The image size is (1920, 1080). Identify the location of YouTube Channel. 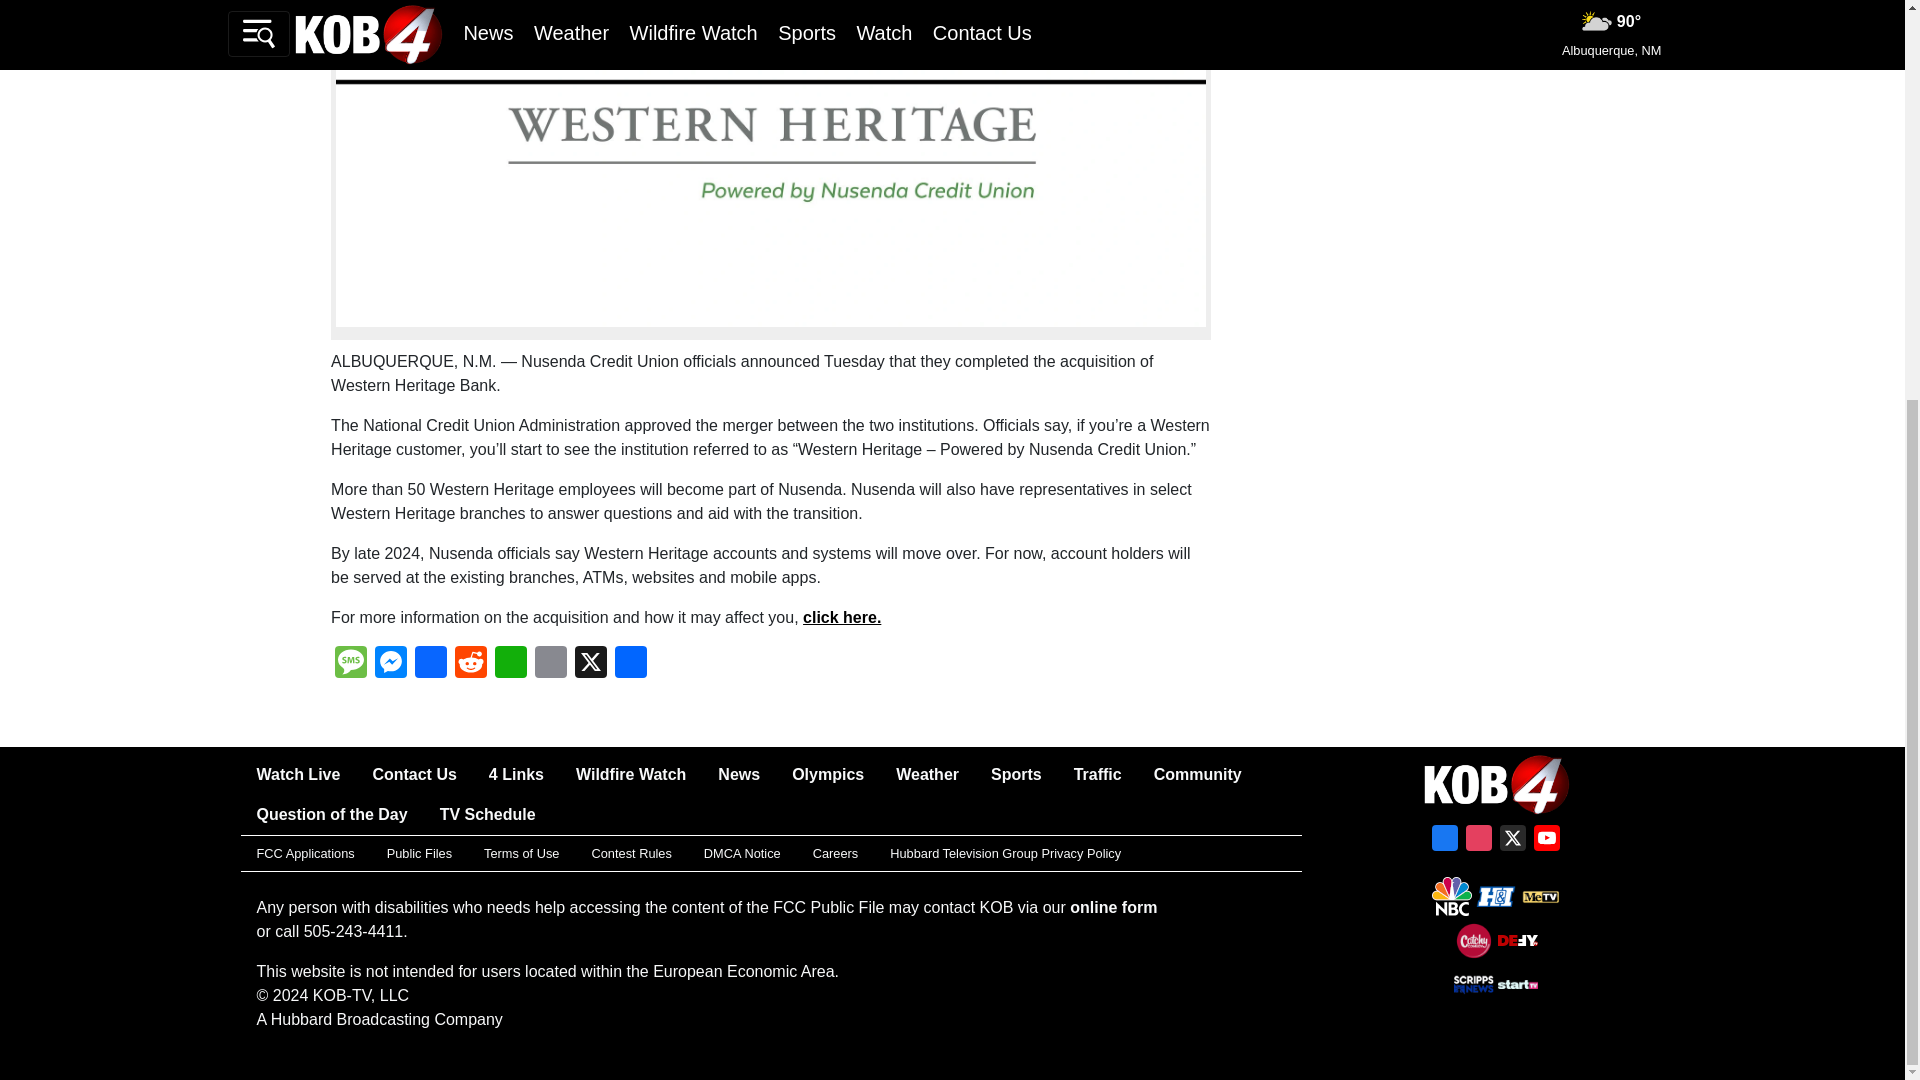
(1547, 842).